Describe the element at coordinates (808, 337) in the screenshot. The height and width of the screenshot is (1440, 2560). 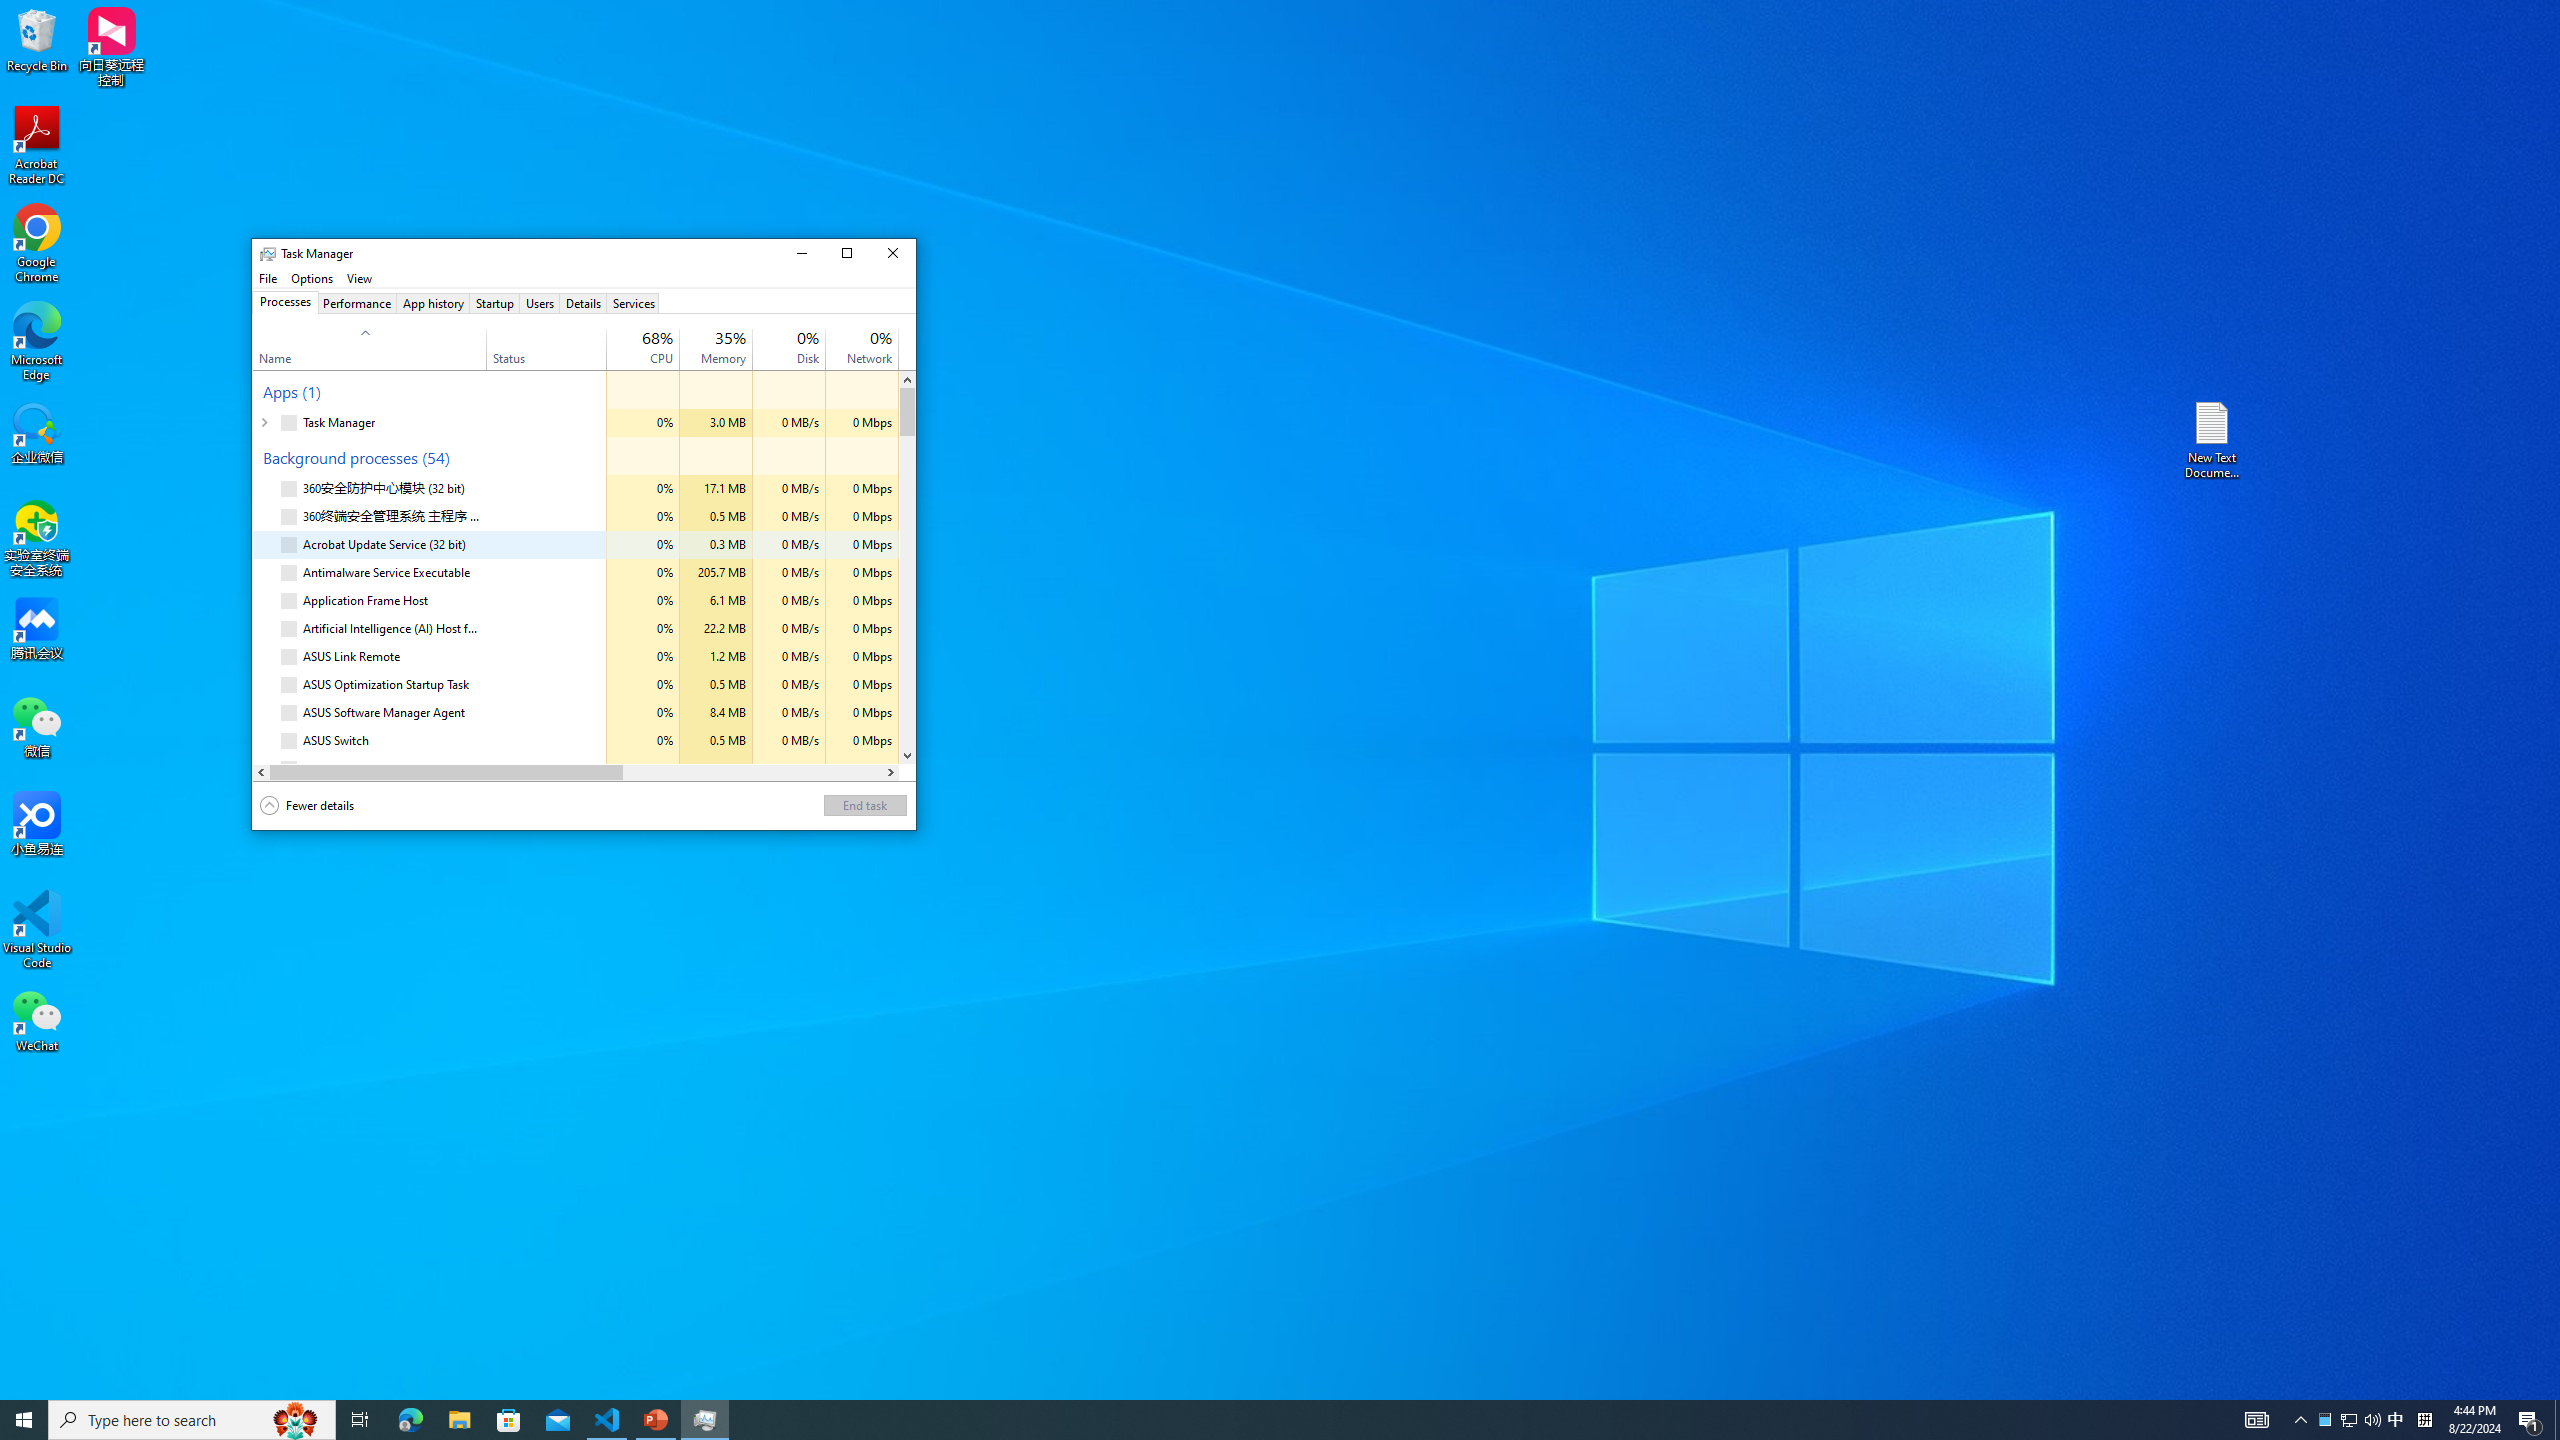
I see `2%` at that location.